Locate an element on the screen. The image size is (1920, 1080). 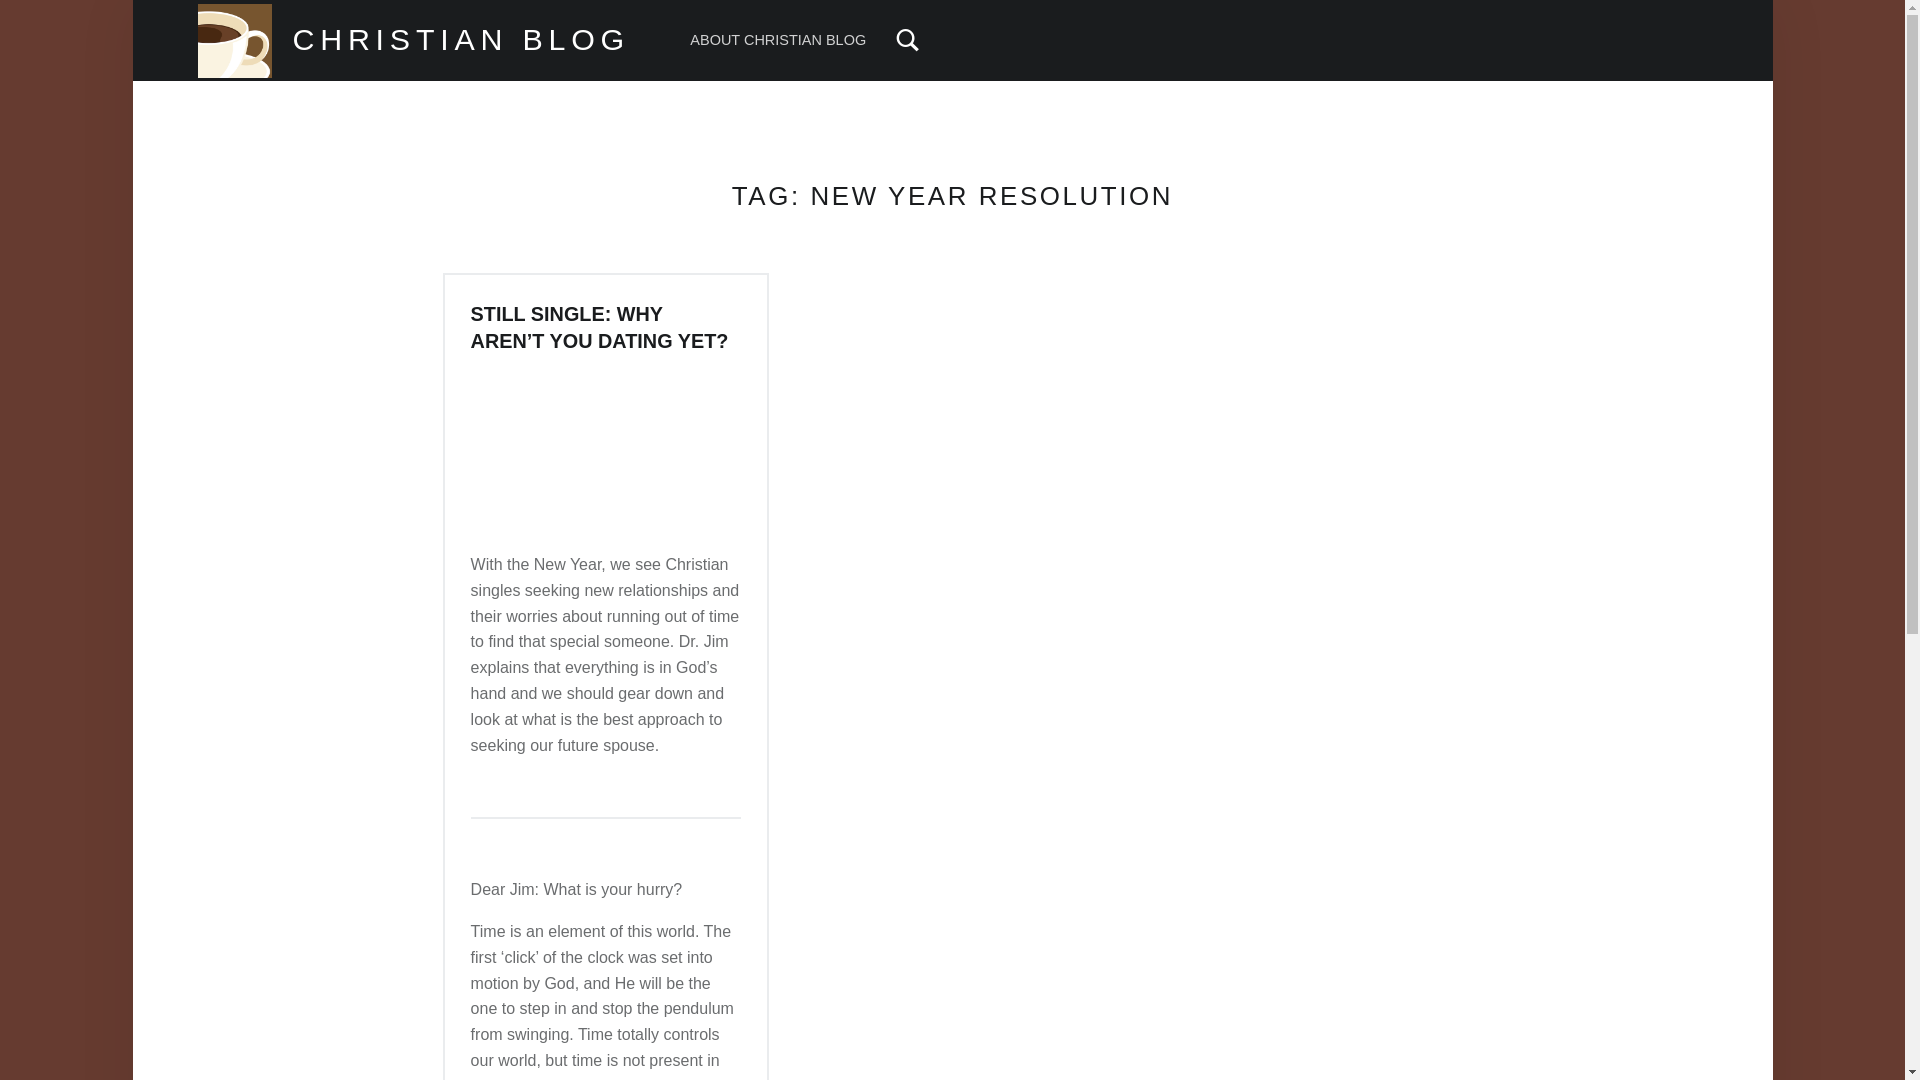
Search is located at coordinates (836, 24).